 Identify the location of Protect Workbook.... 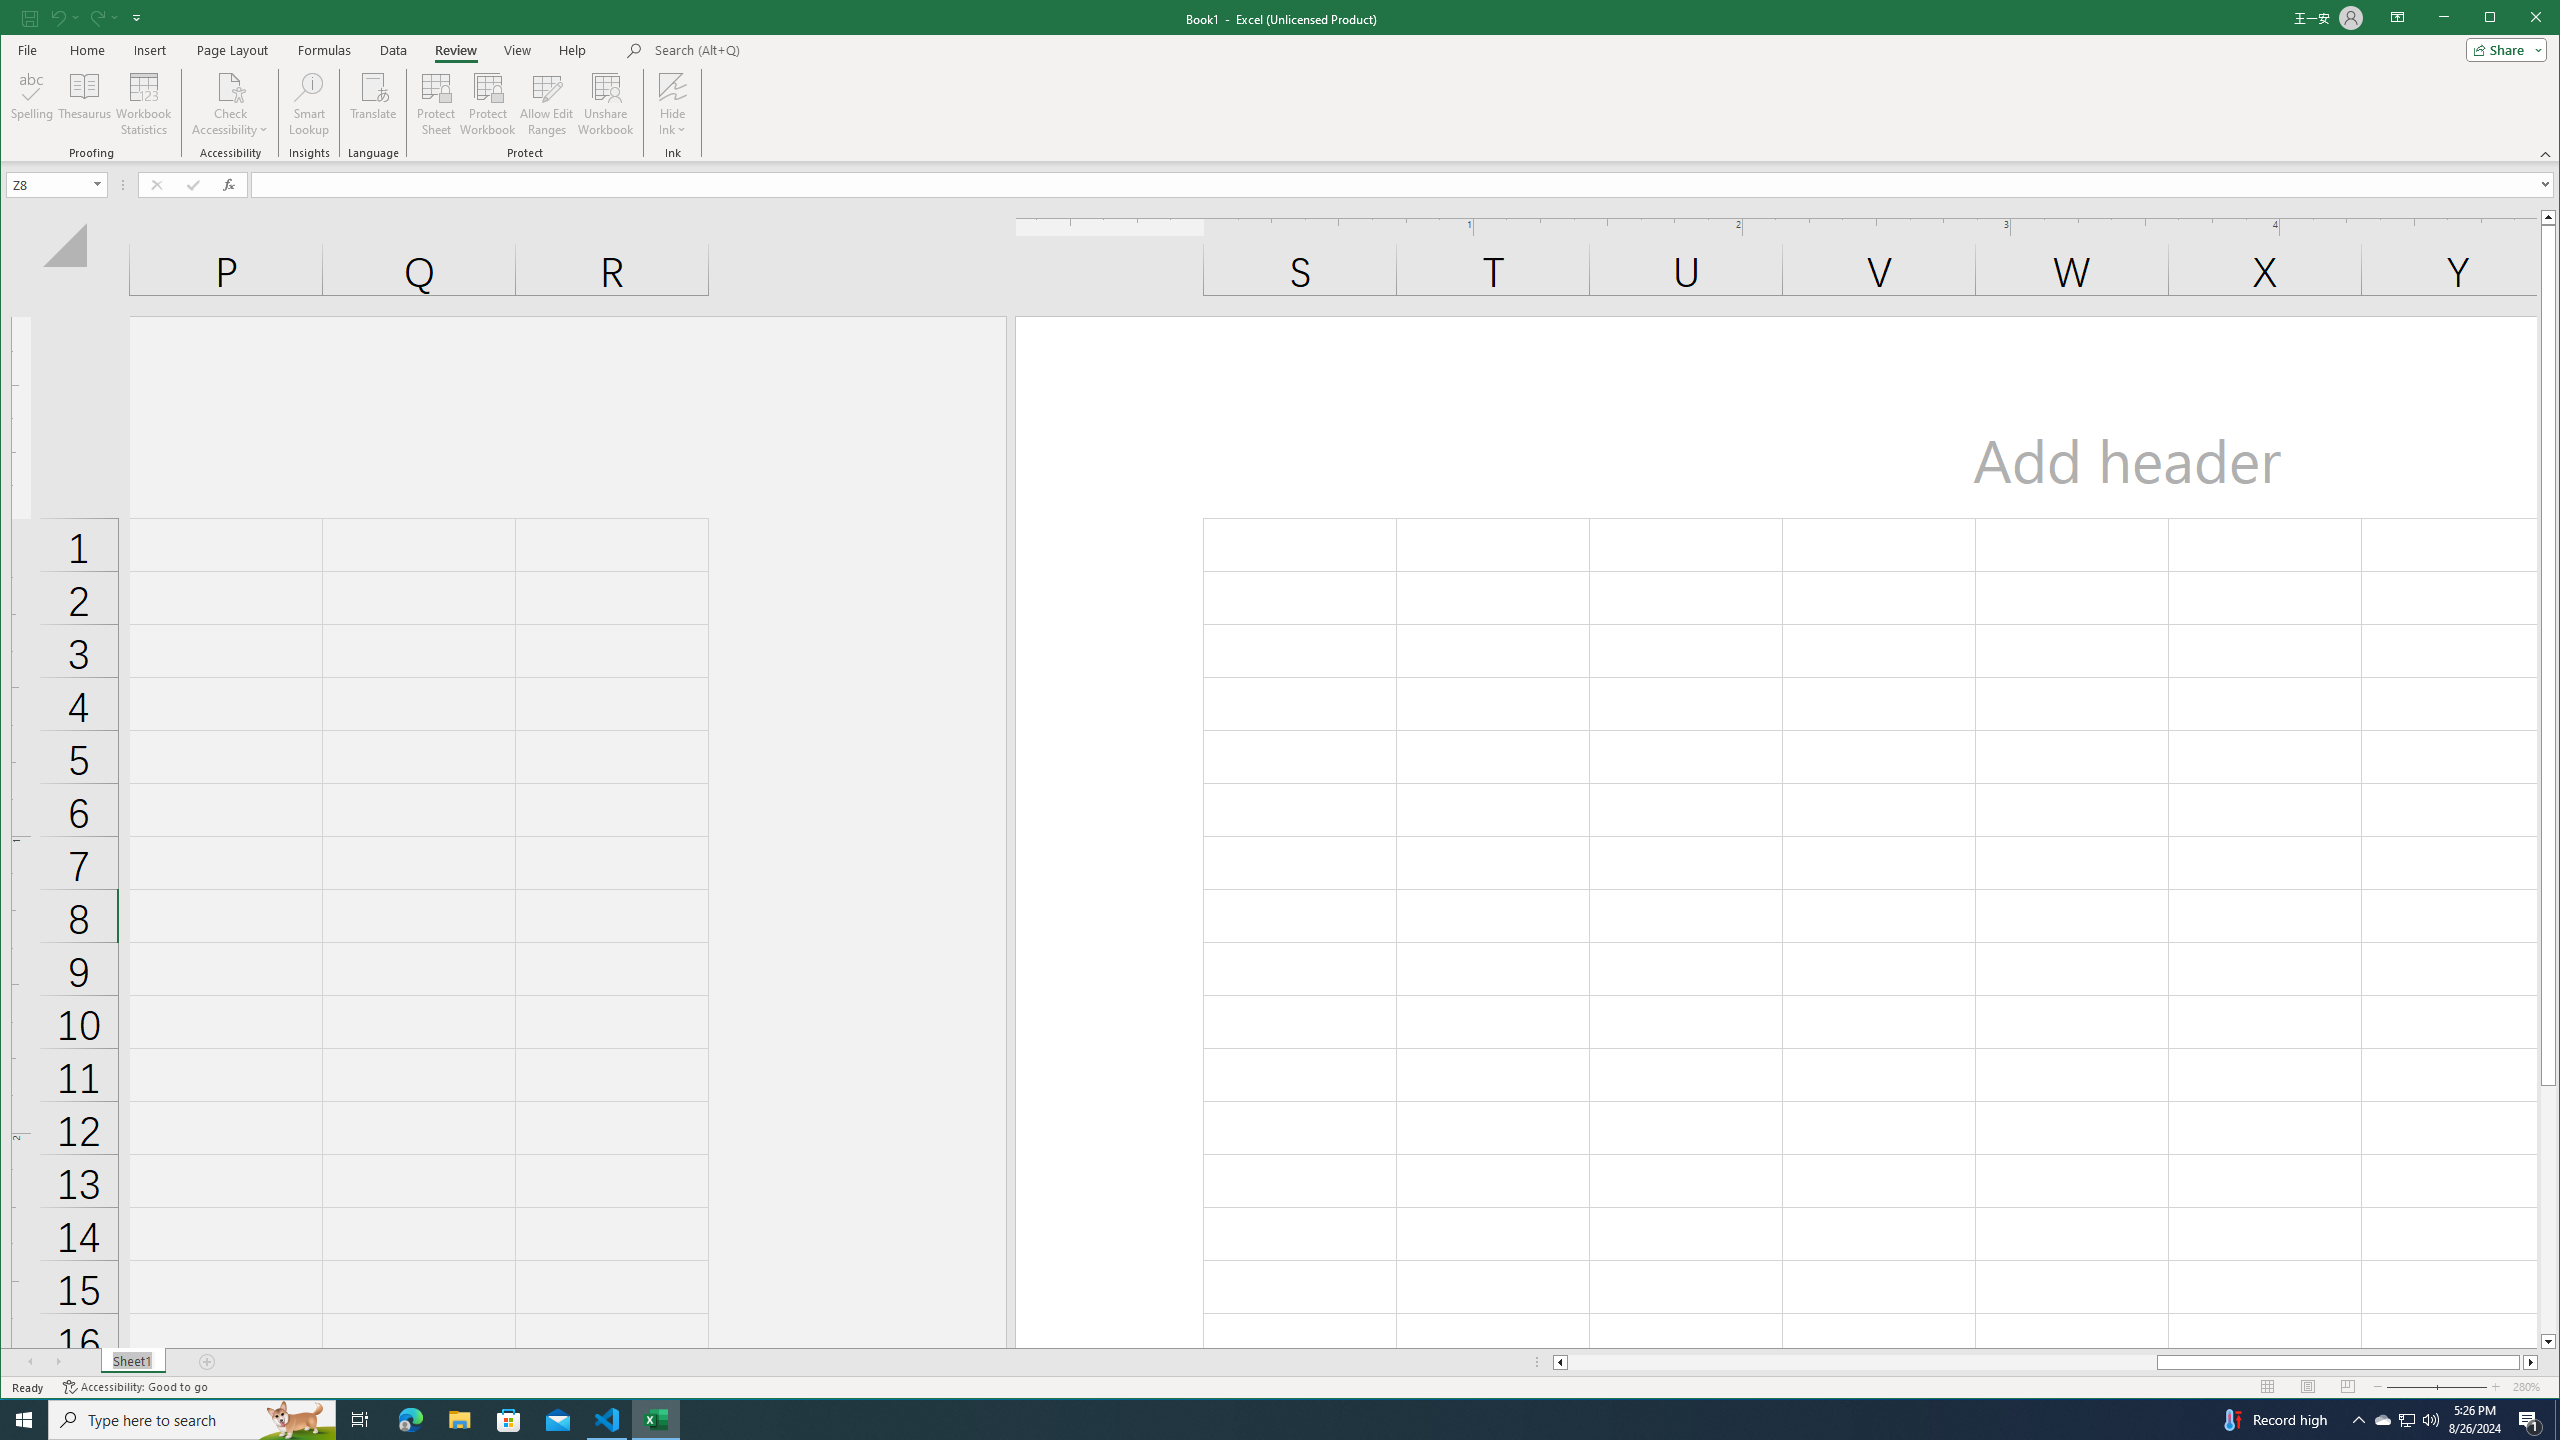
(488, 104).